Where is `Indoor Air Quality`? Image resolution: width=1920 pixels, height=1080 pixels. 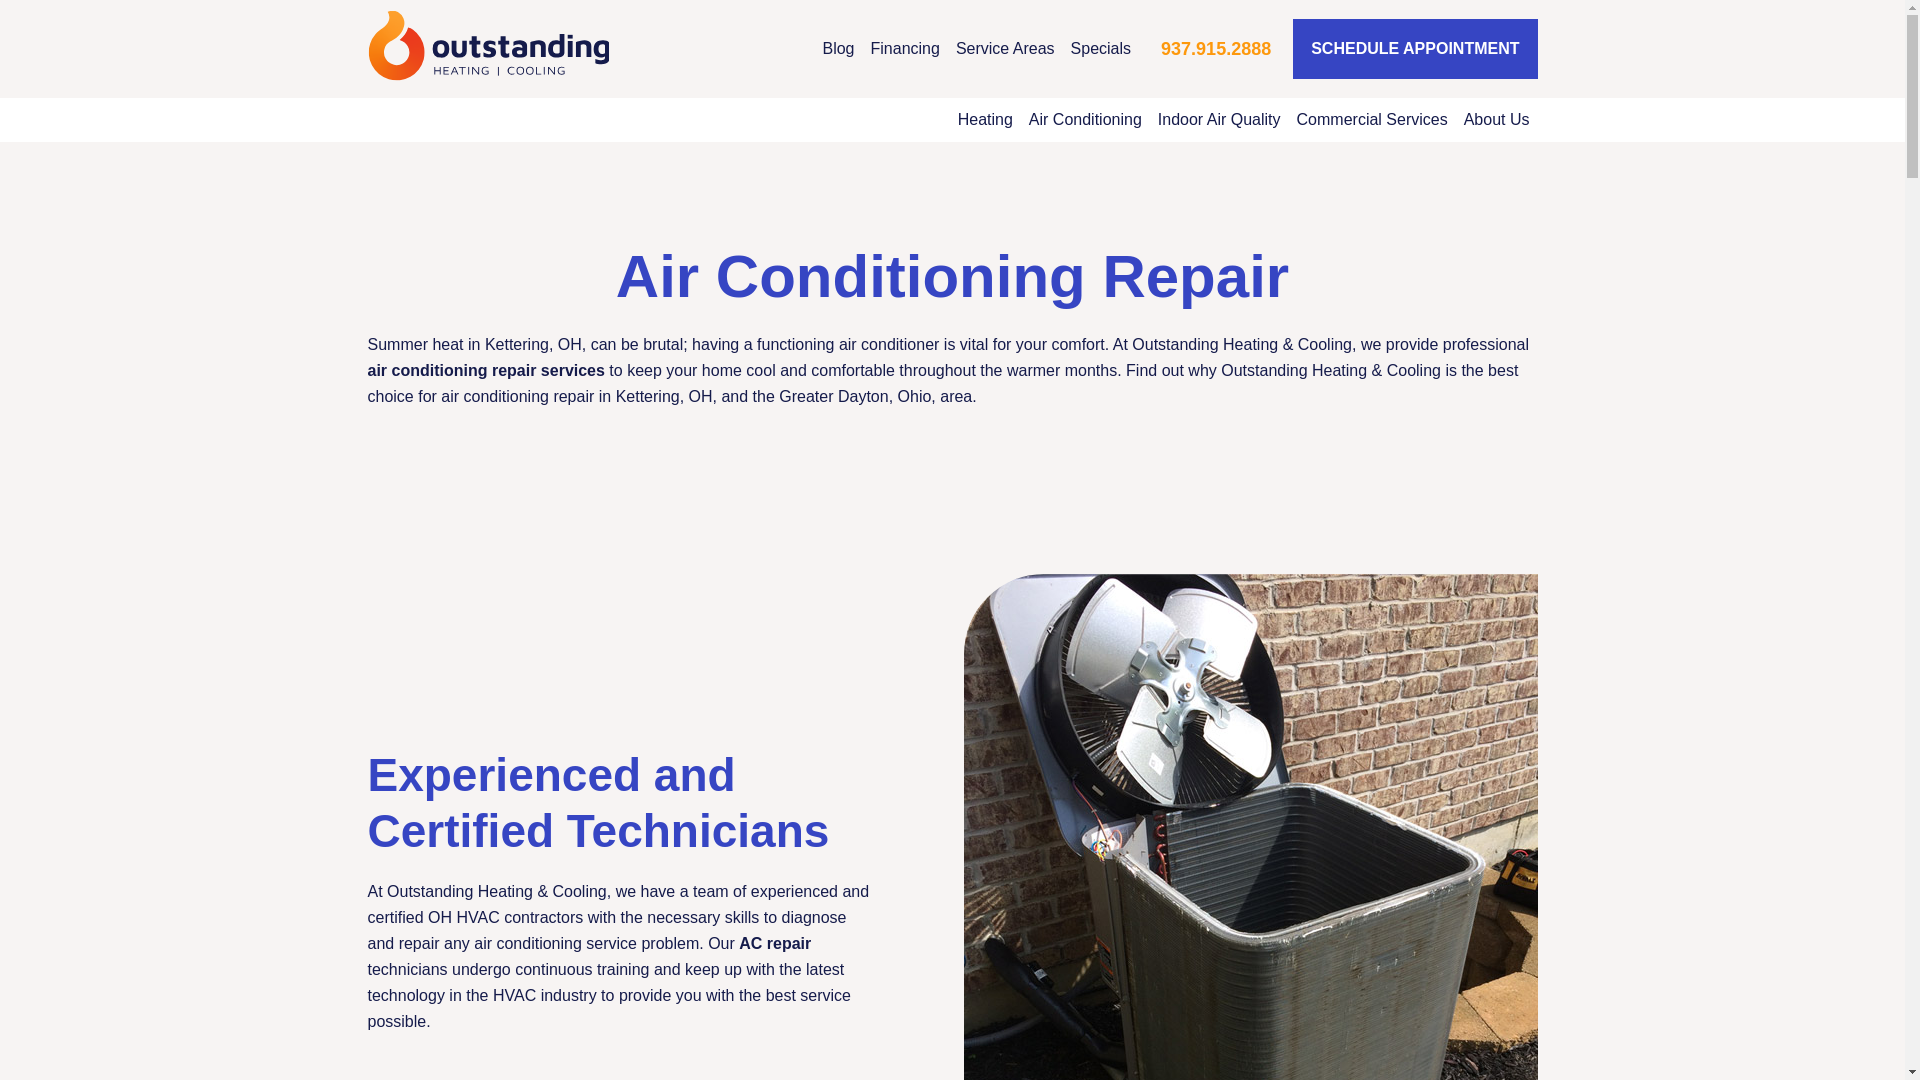
Indoor Air Quality is located at coordinates (1219, 119).